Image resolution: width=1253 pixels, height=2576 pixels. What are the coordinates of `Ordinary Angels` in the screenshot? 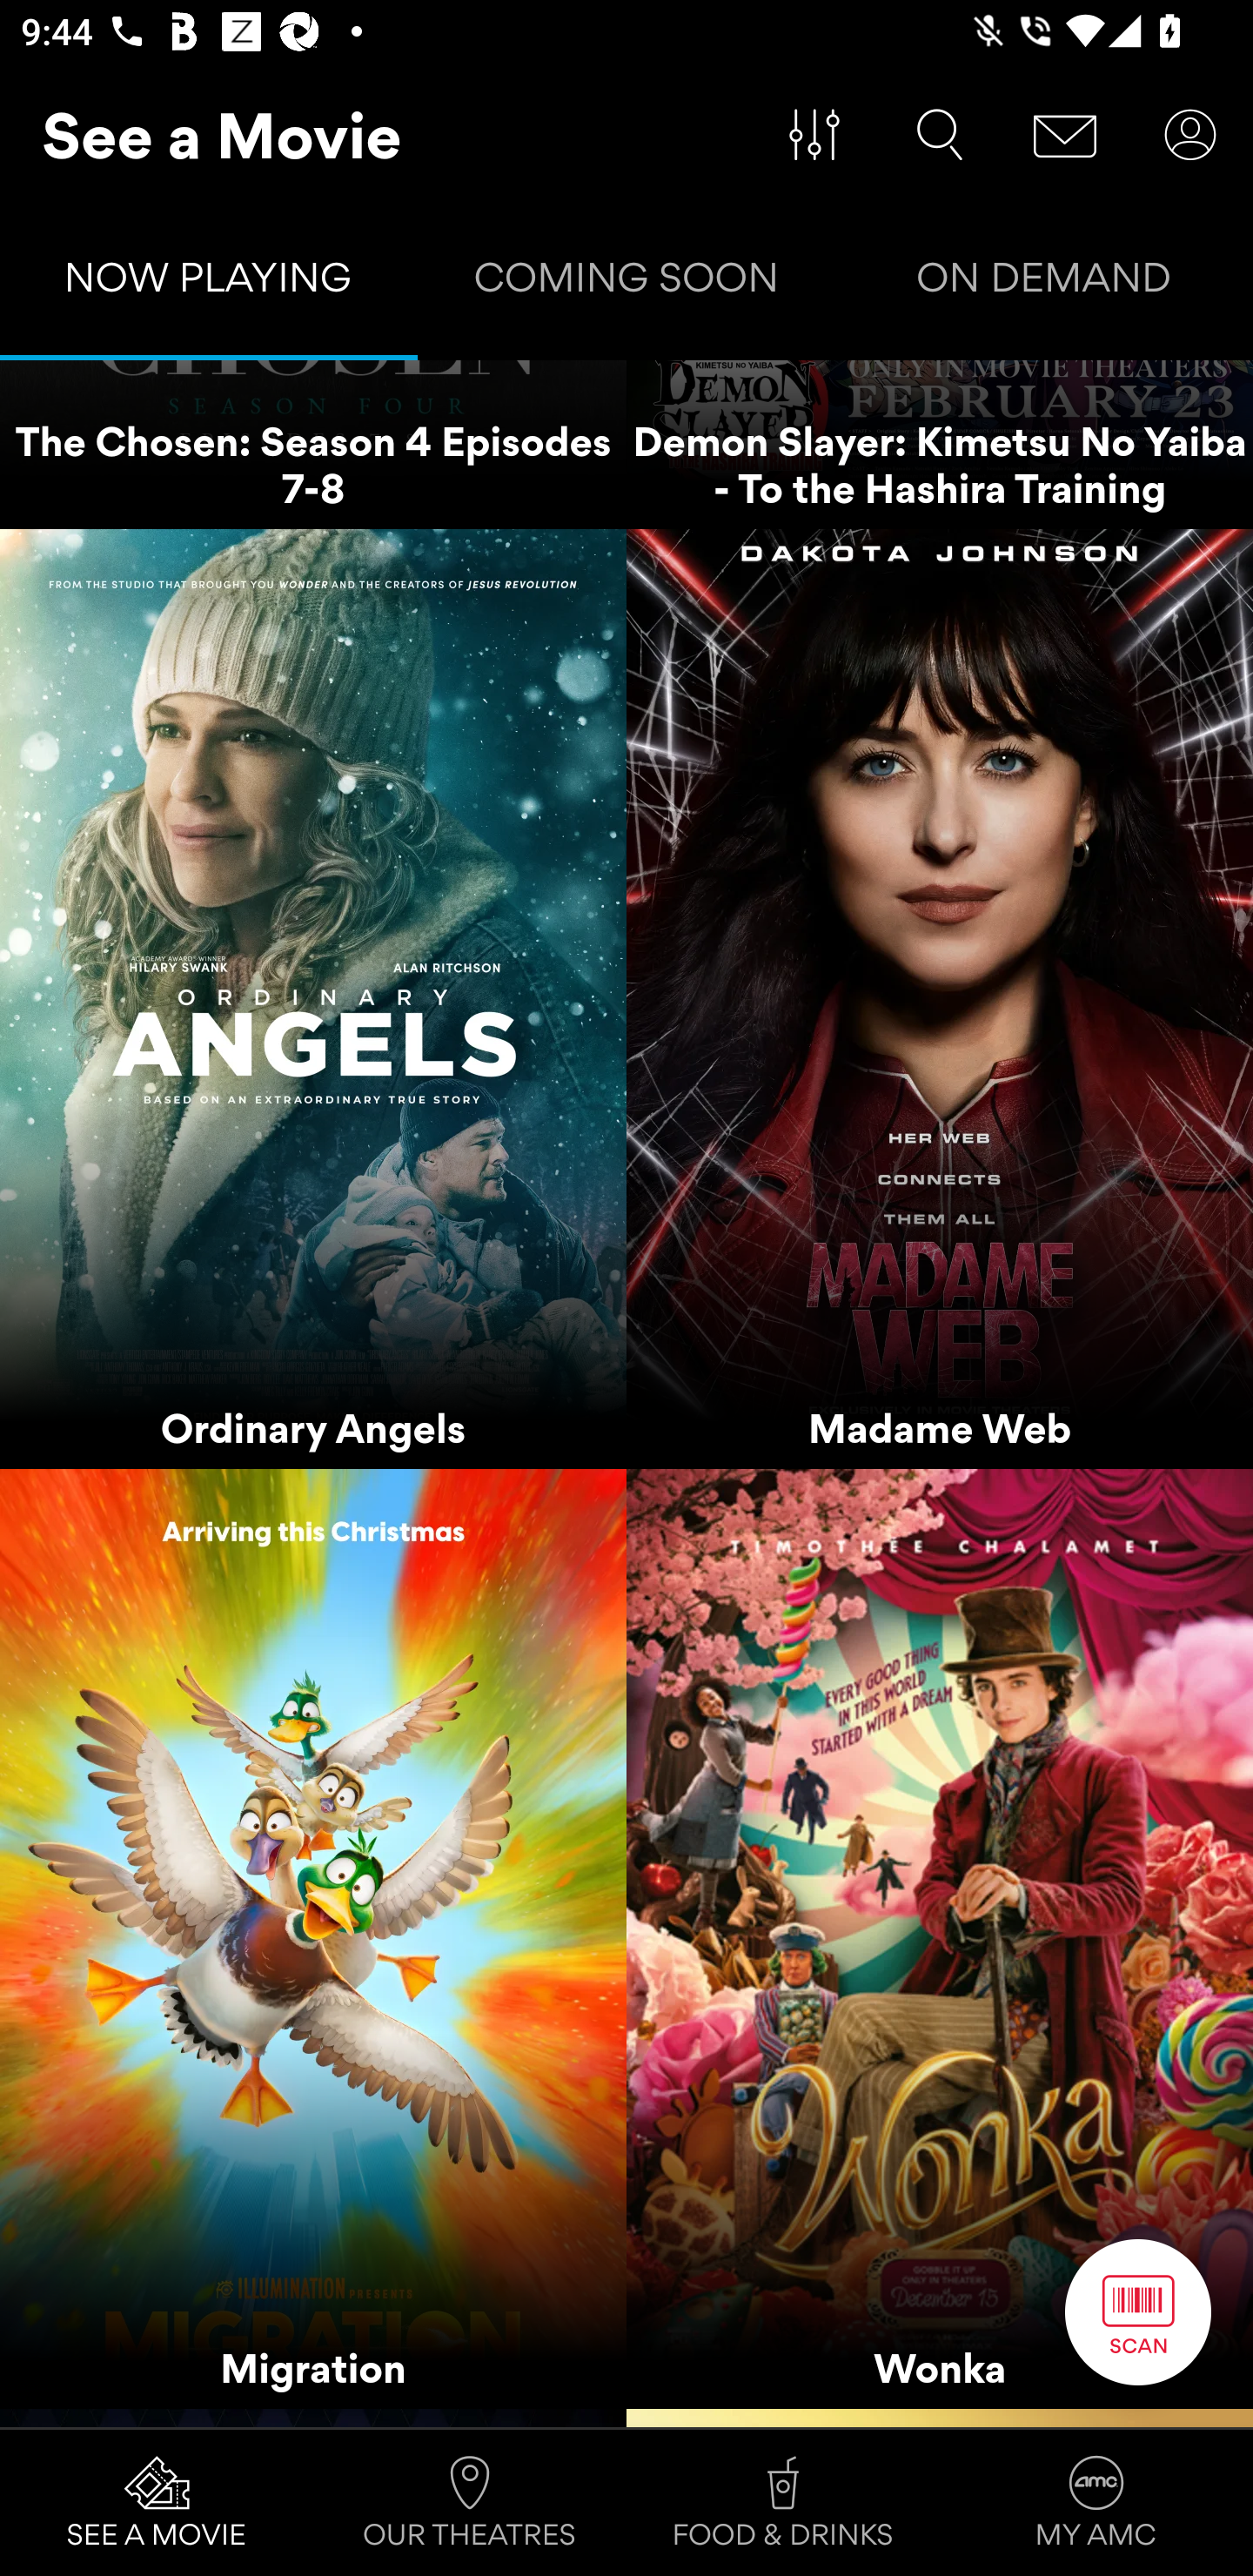 It's located at (313, 997).